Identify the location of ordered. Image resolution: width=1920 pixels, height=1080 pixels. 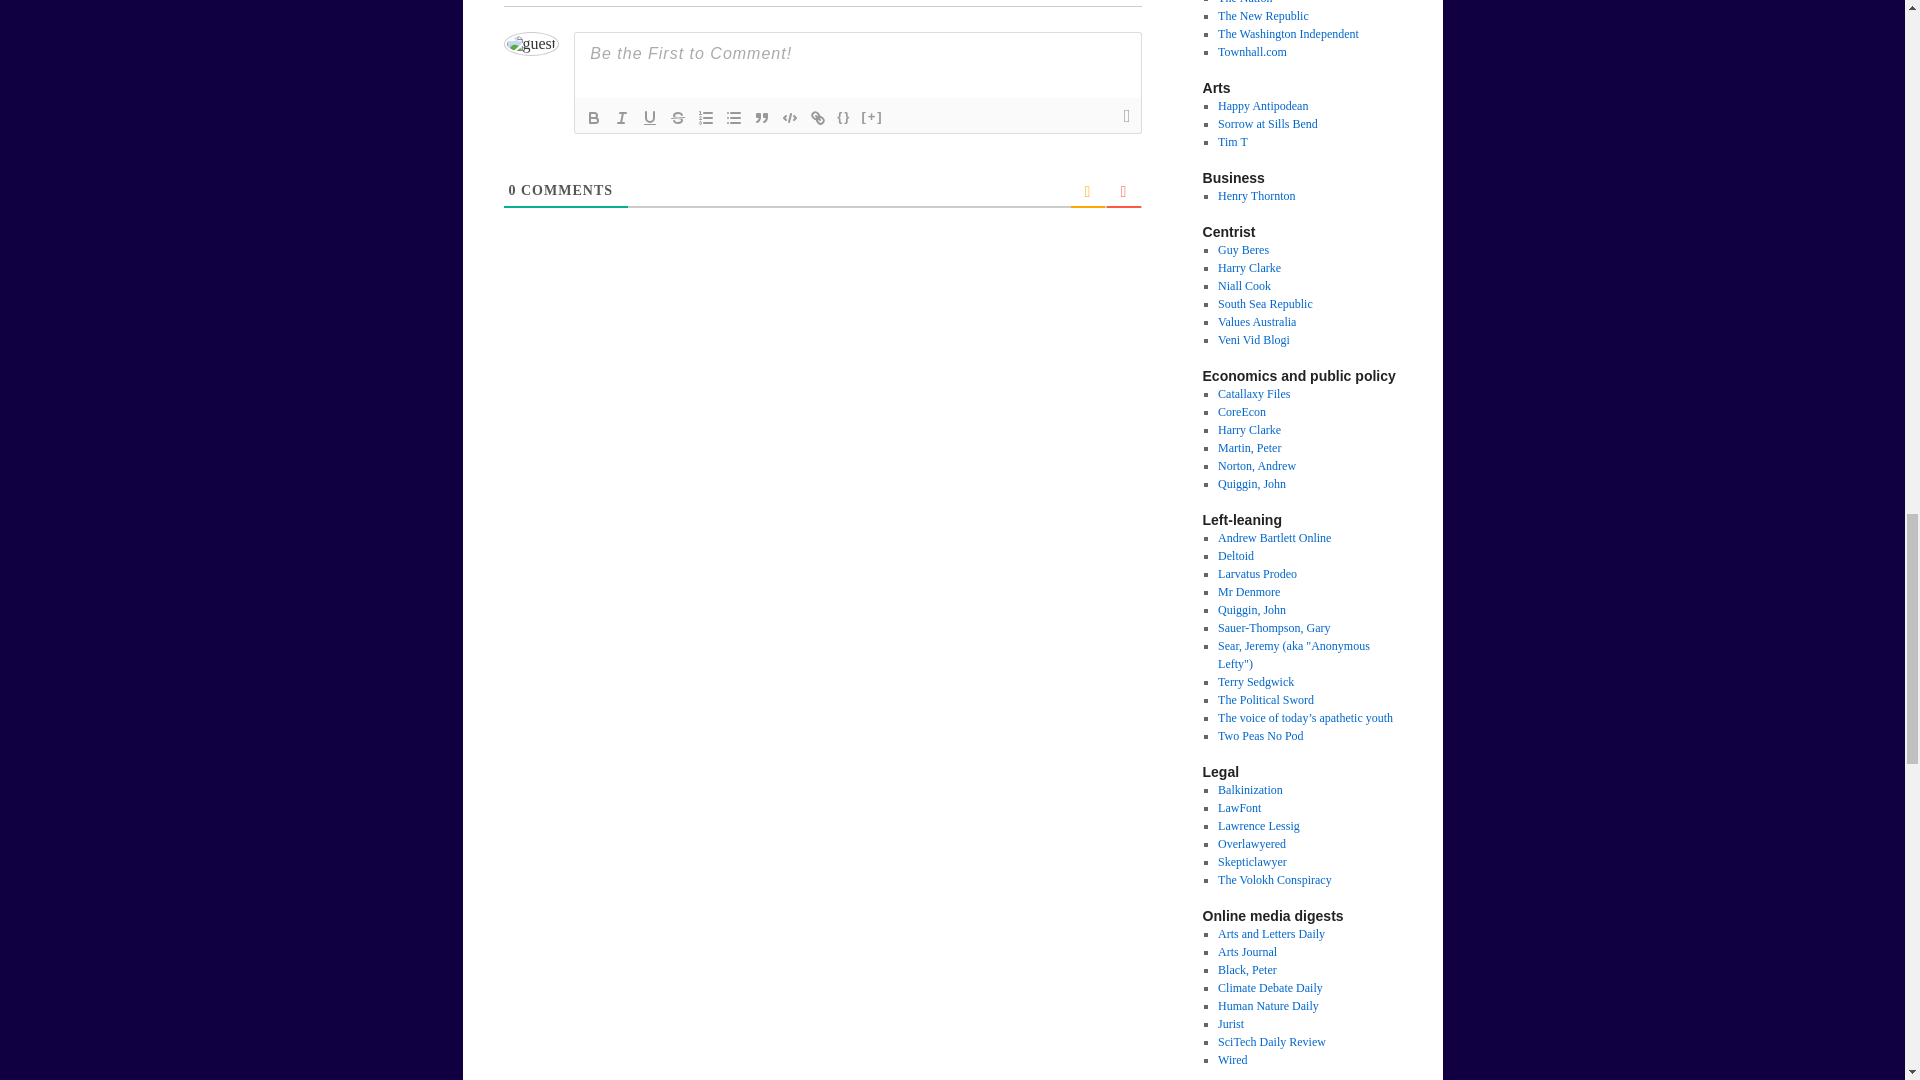
(706, 117).